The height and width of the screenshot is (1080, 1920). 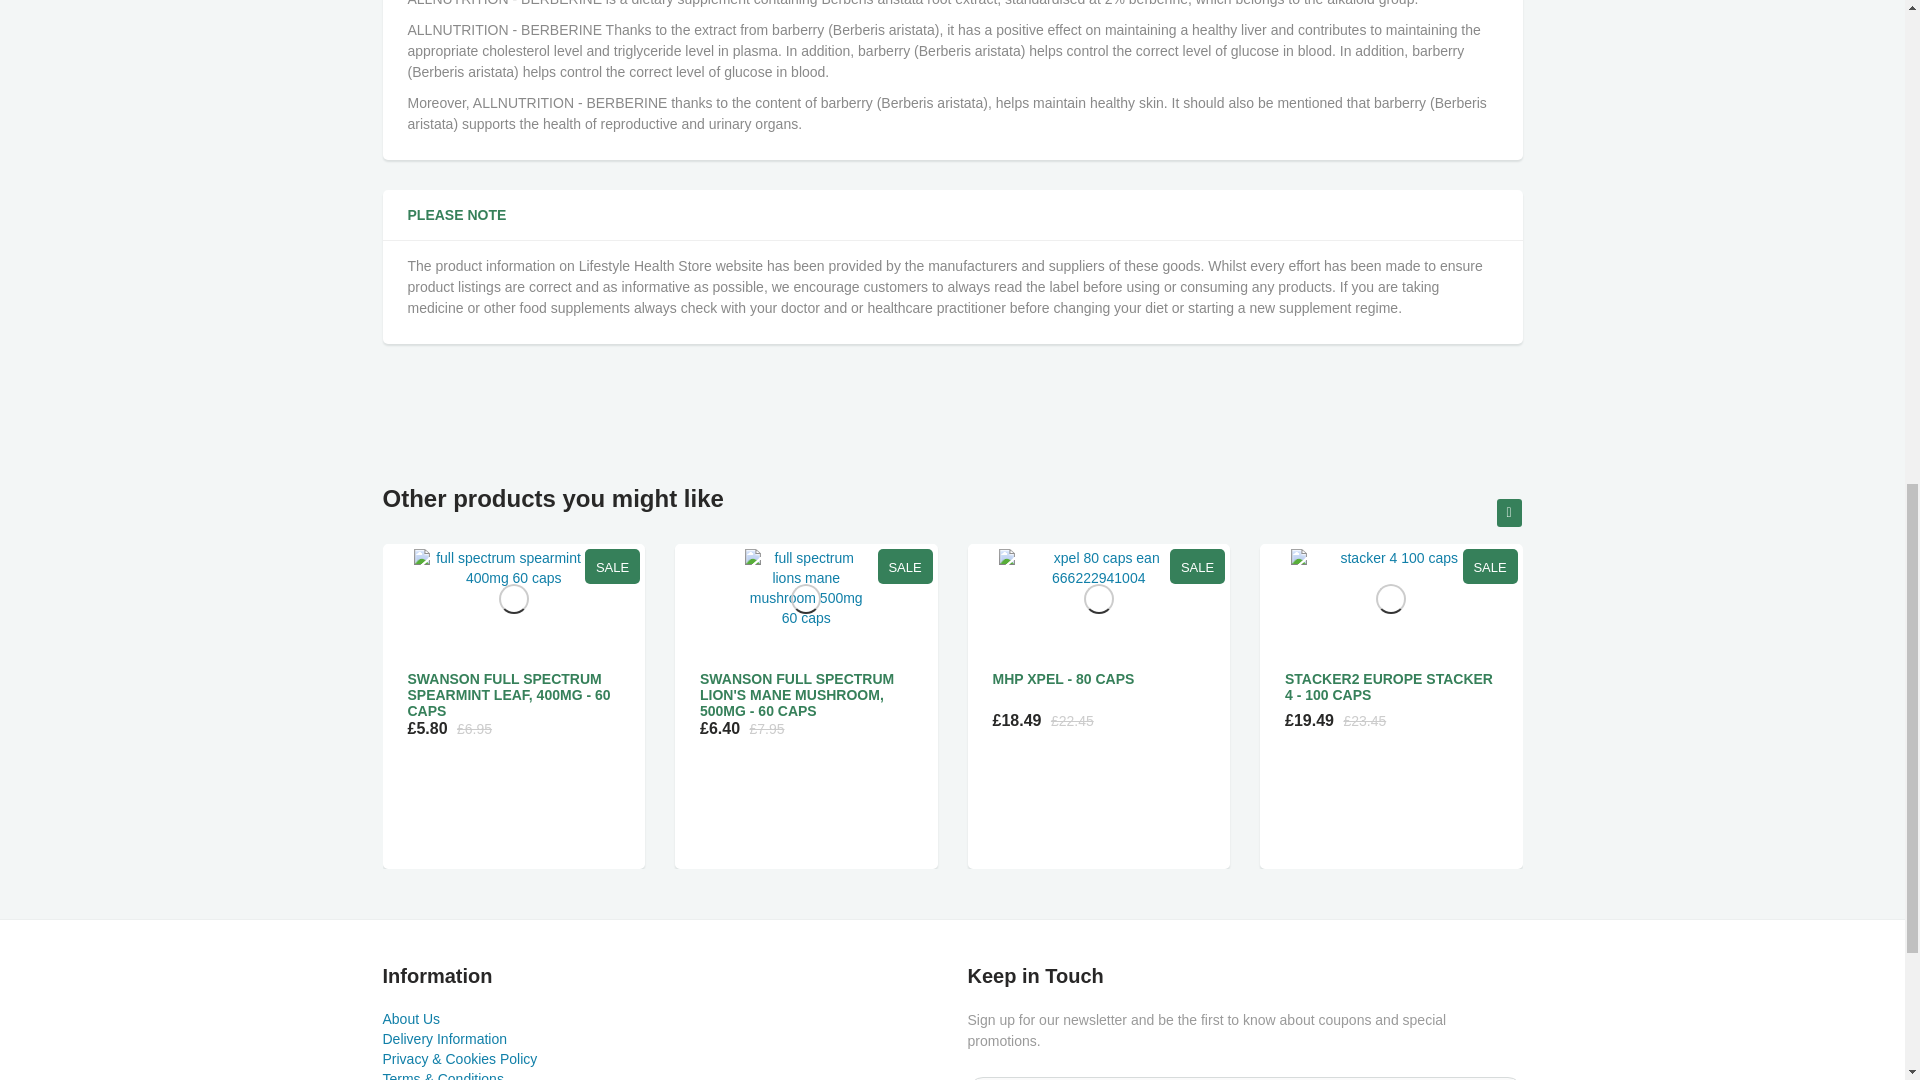 I want to click on SWANSON FULL SPECTRUM LION'S MANE MUSHROOM, 500MG - 60 CAPS, so click(x=797, y=694).